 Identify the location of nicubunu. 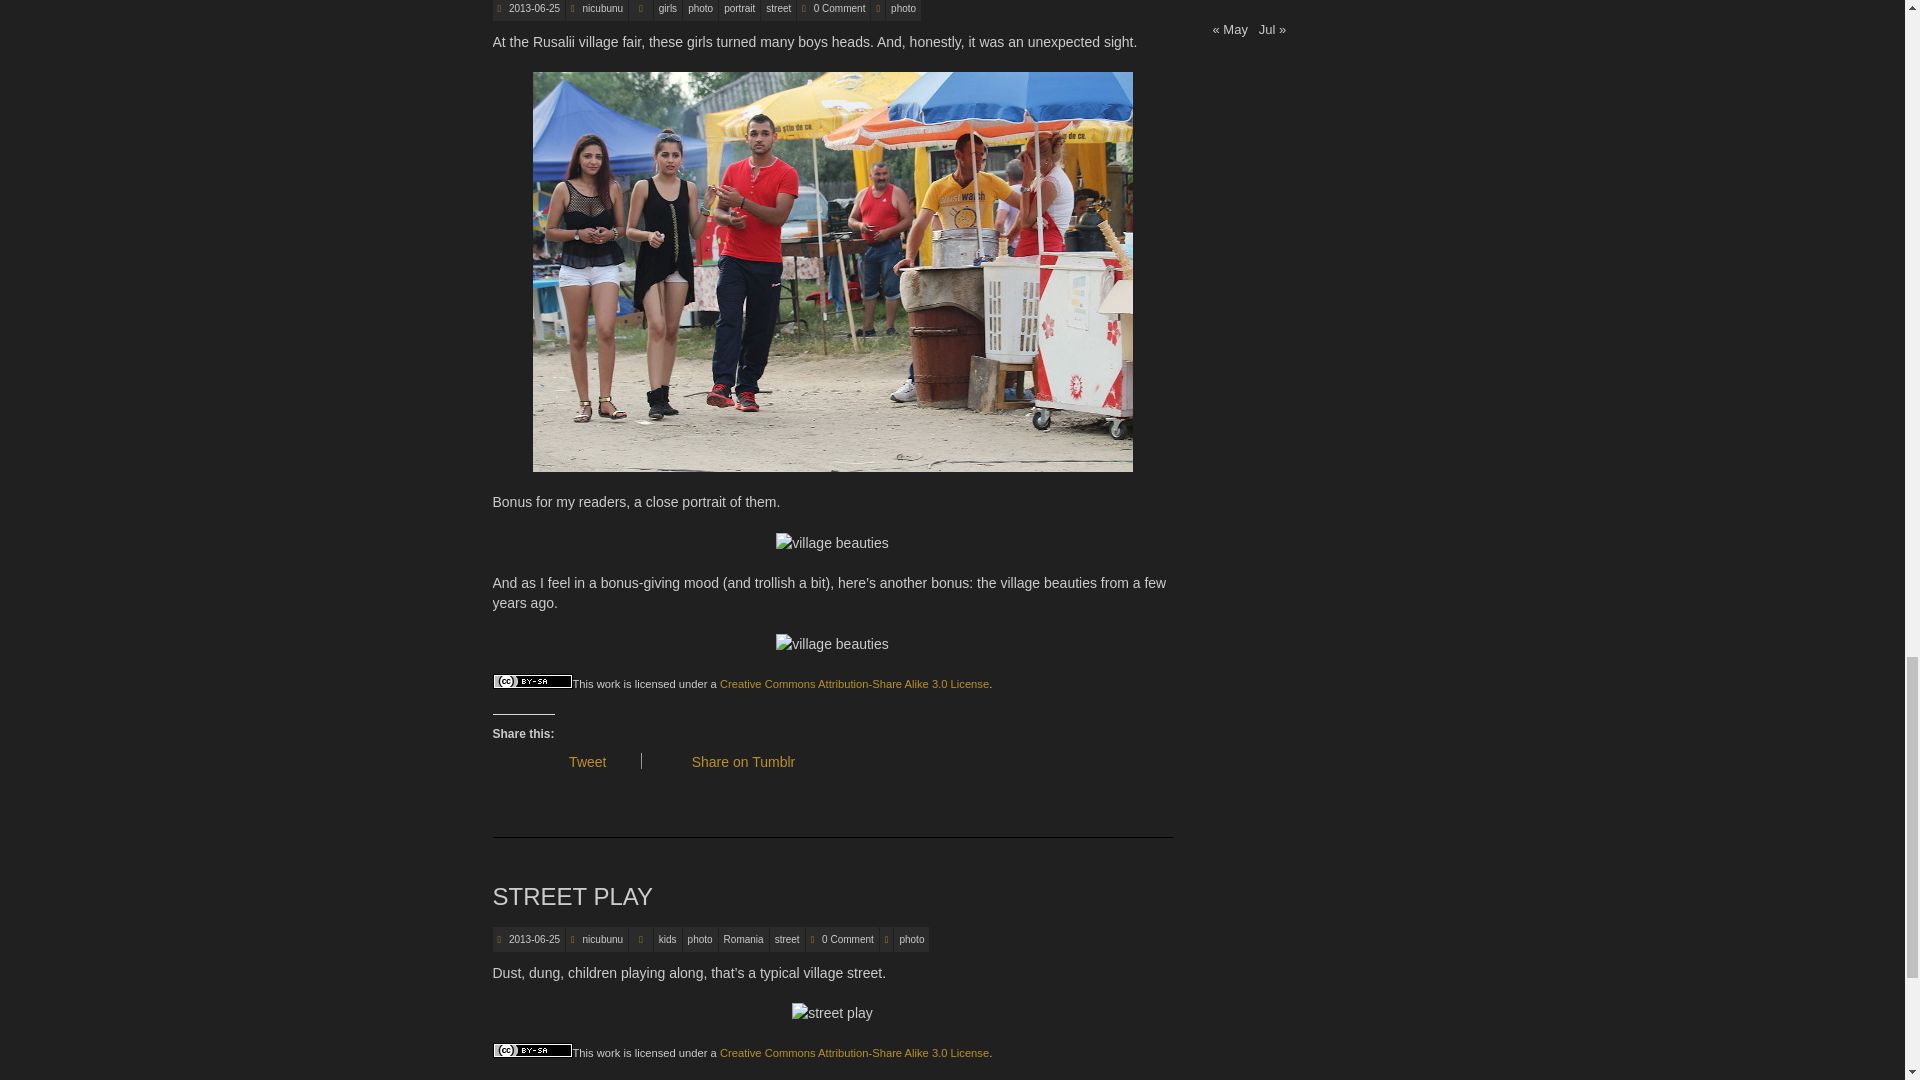
(604, 8).